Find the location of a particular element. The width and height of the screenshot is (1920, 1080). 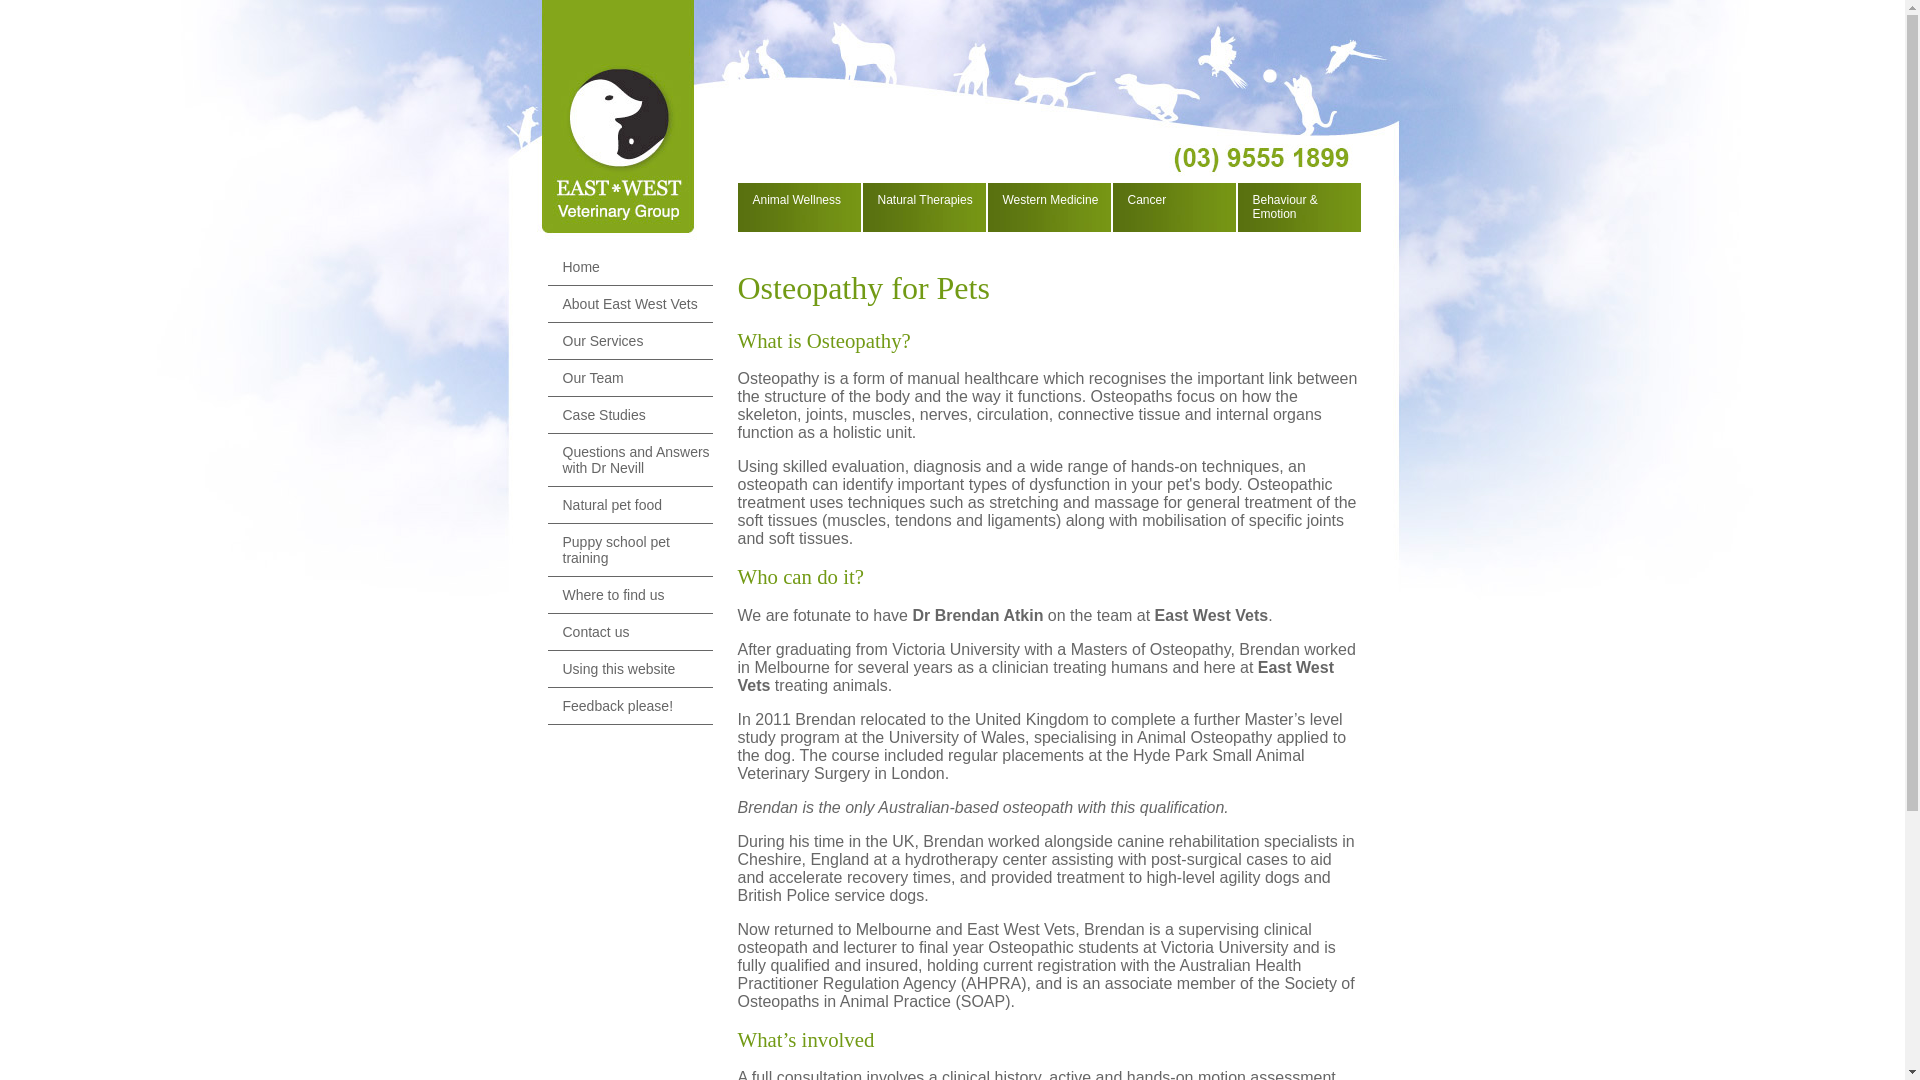

Puppy school pet training is located at coordinates (630, 550).